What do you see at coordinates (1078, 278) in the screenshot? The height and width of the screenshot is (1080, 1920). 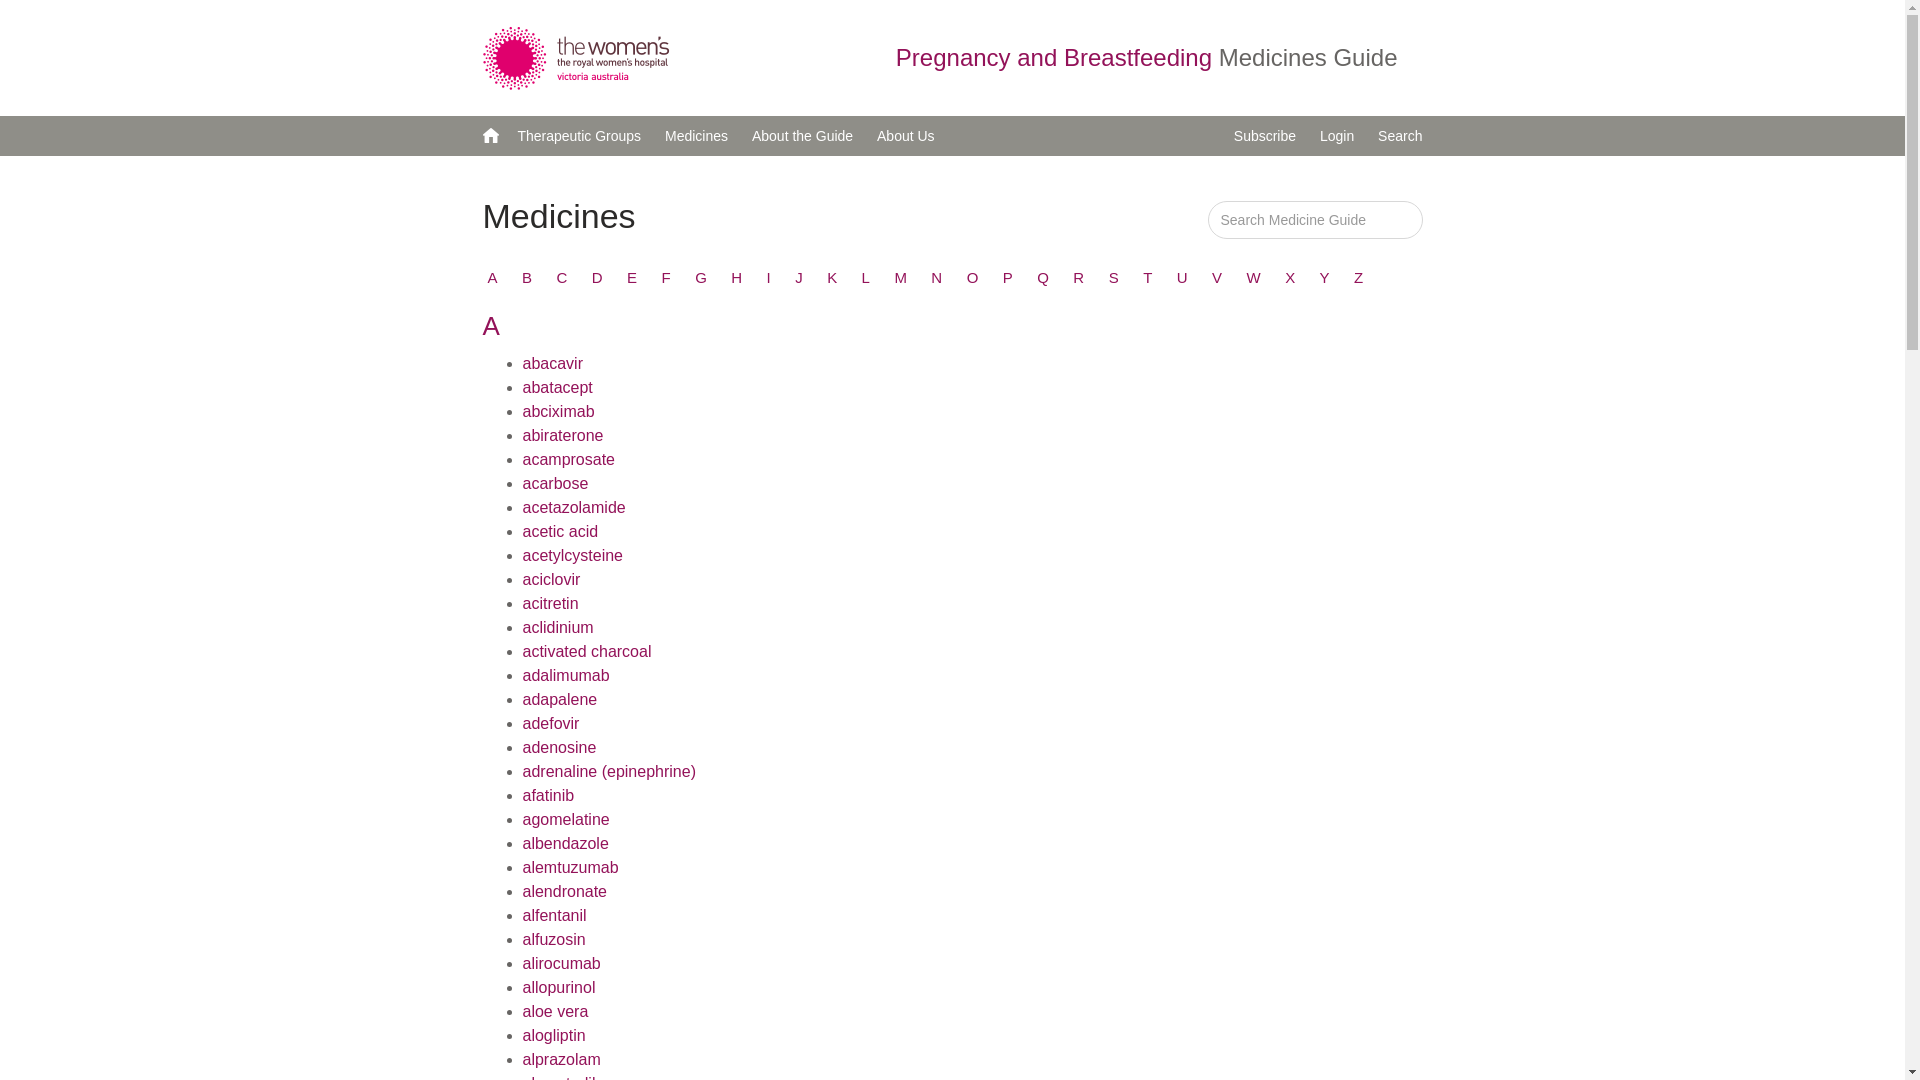 I see `R` at bounding box center [1078, 278].